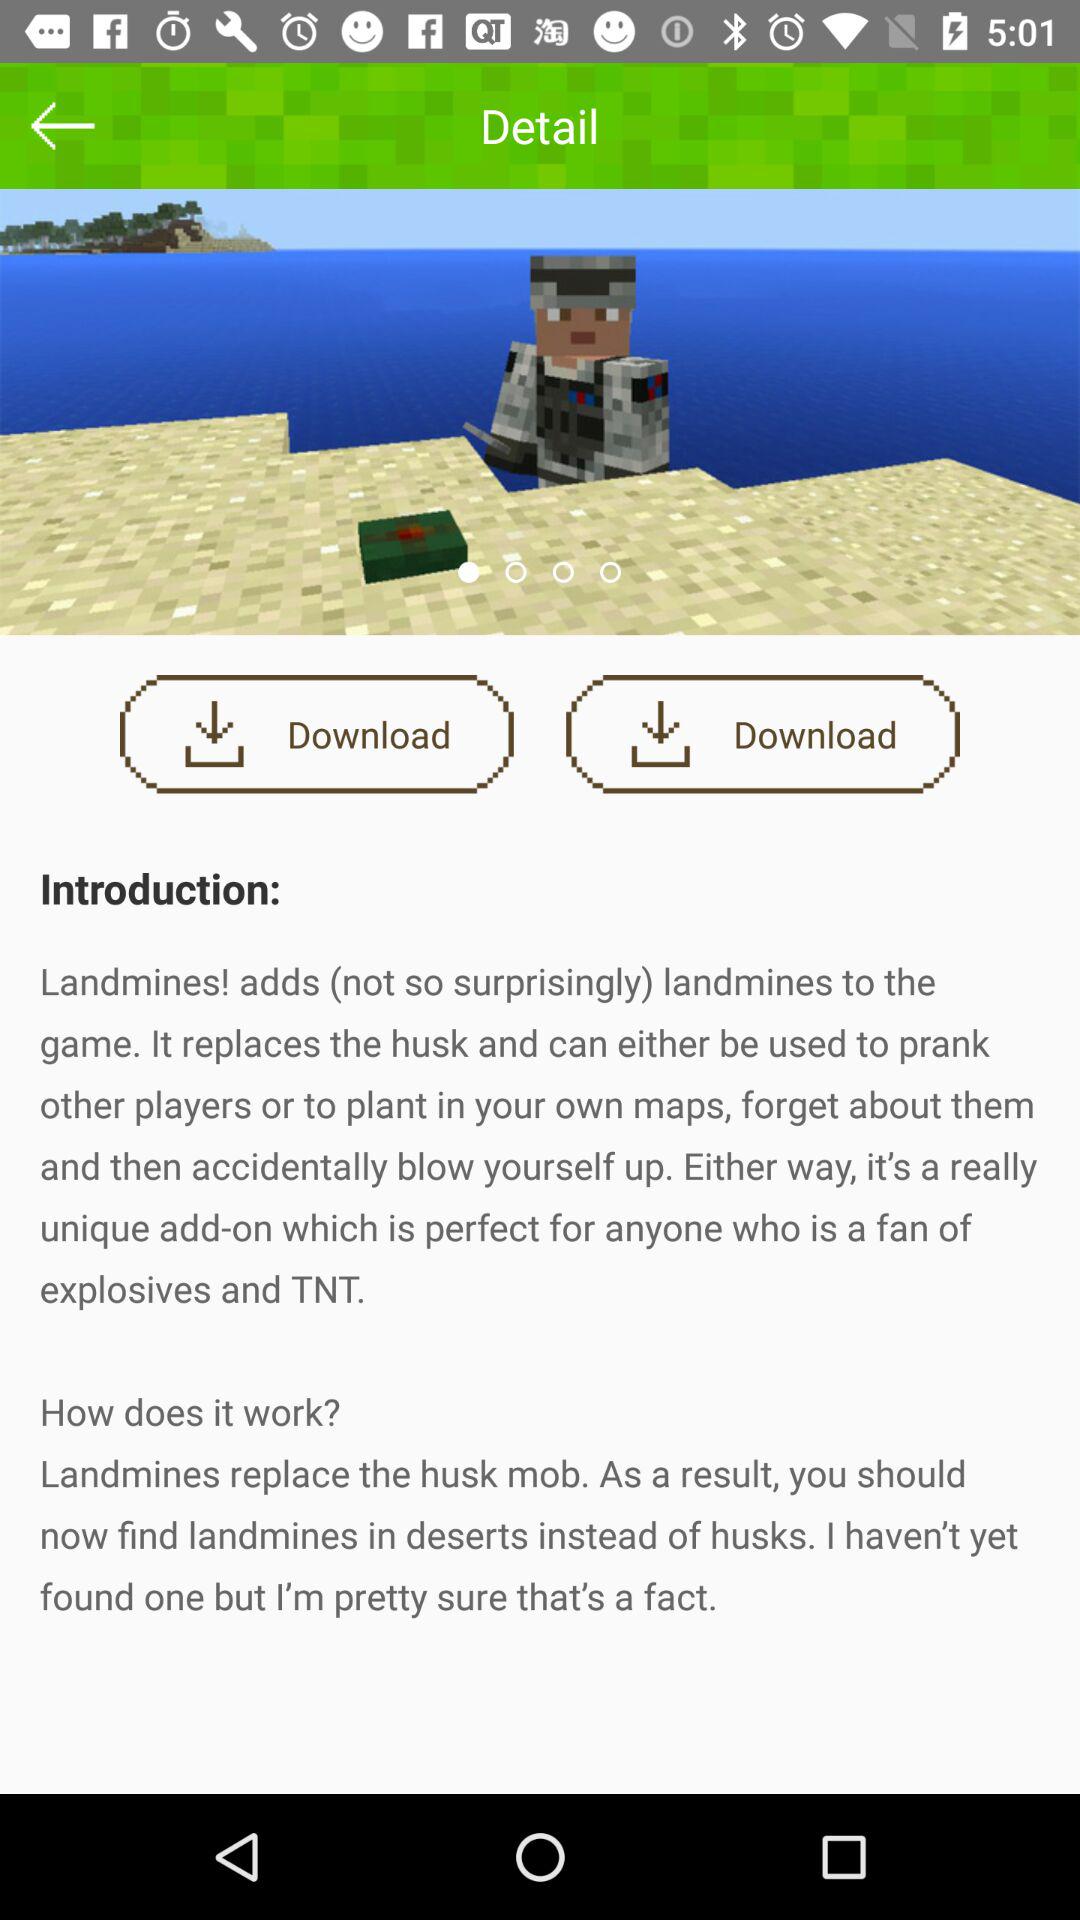 The width and height of the screenshot is (1080, 1920). Describe the element at coordinates (63, 126) in the screenshot. I see `go to previous page` at that location.